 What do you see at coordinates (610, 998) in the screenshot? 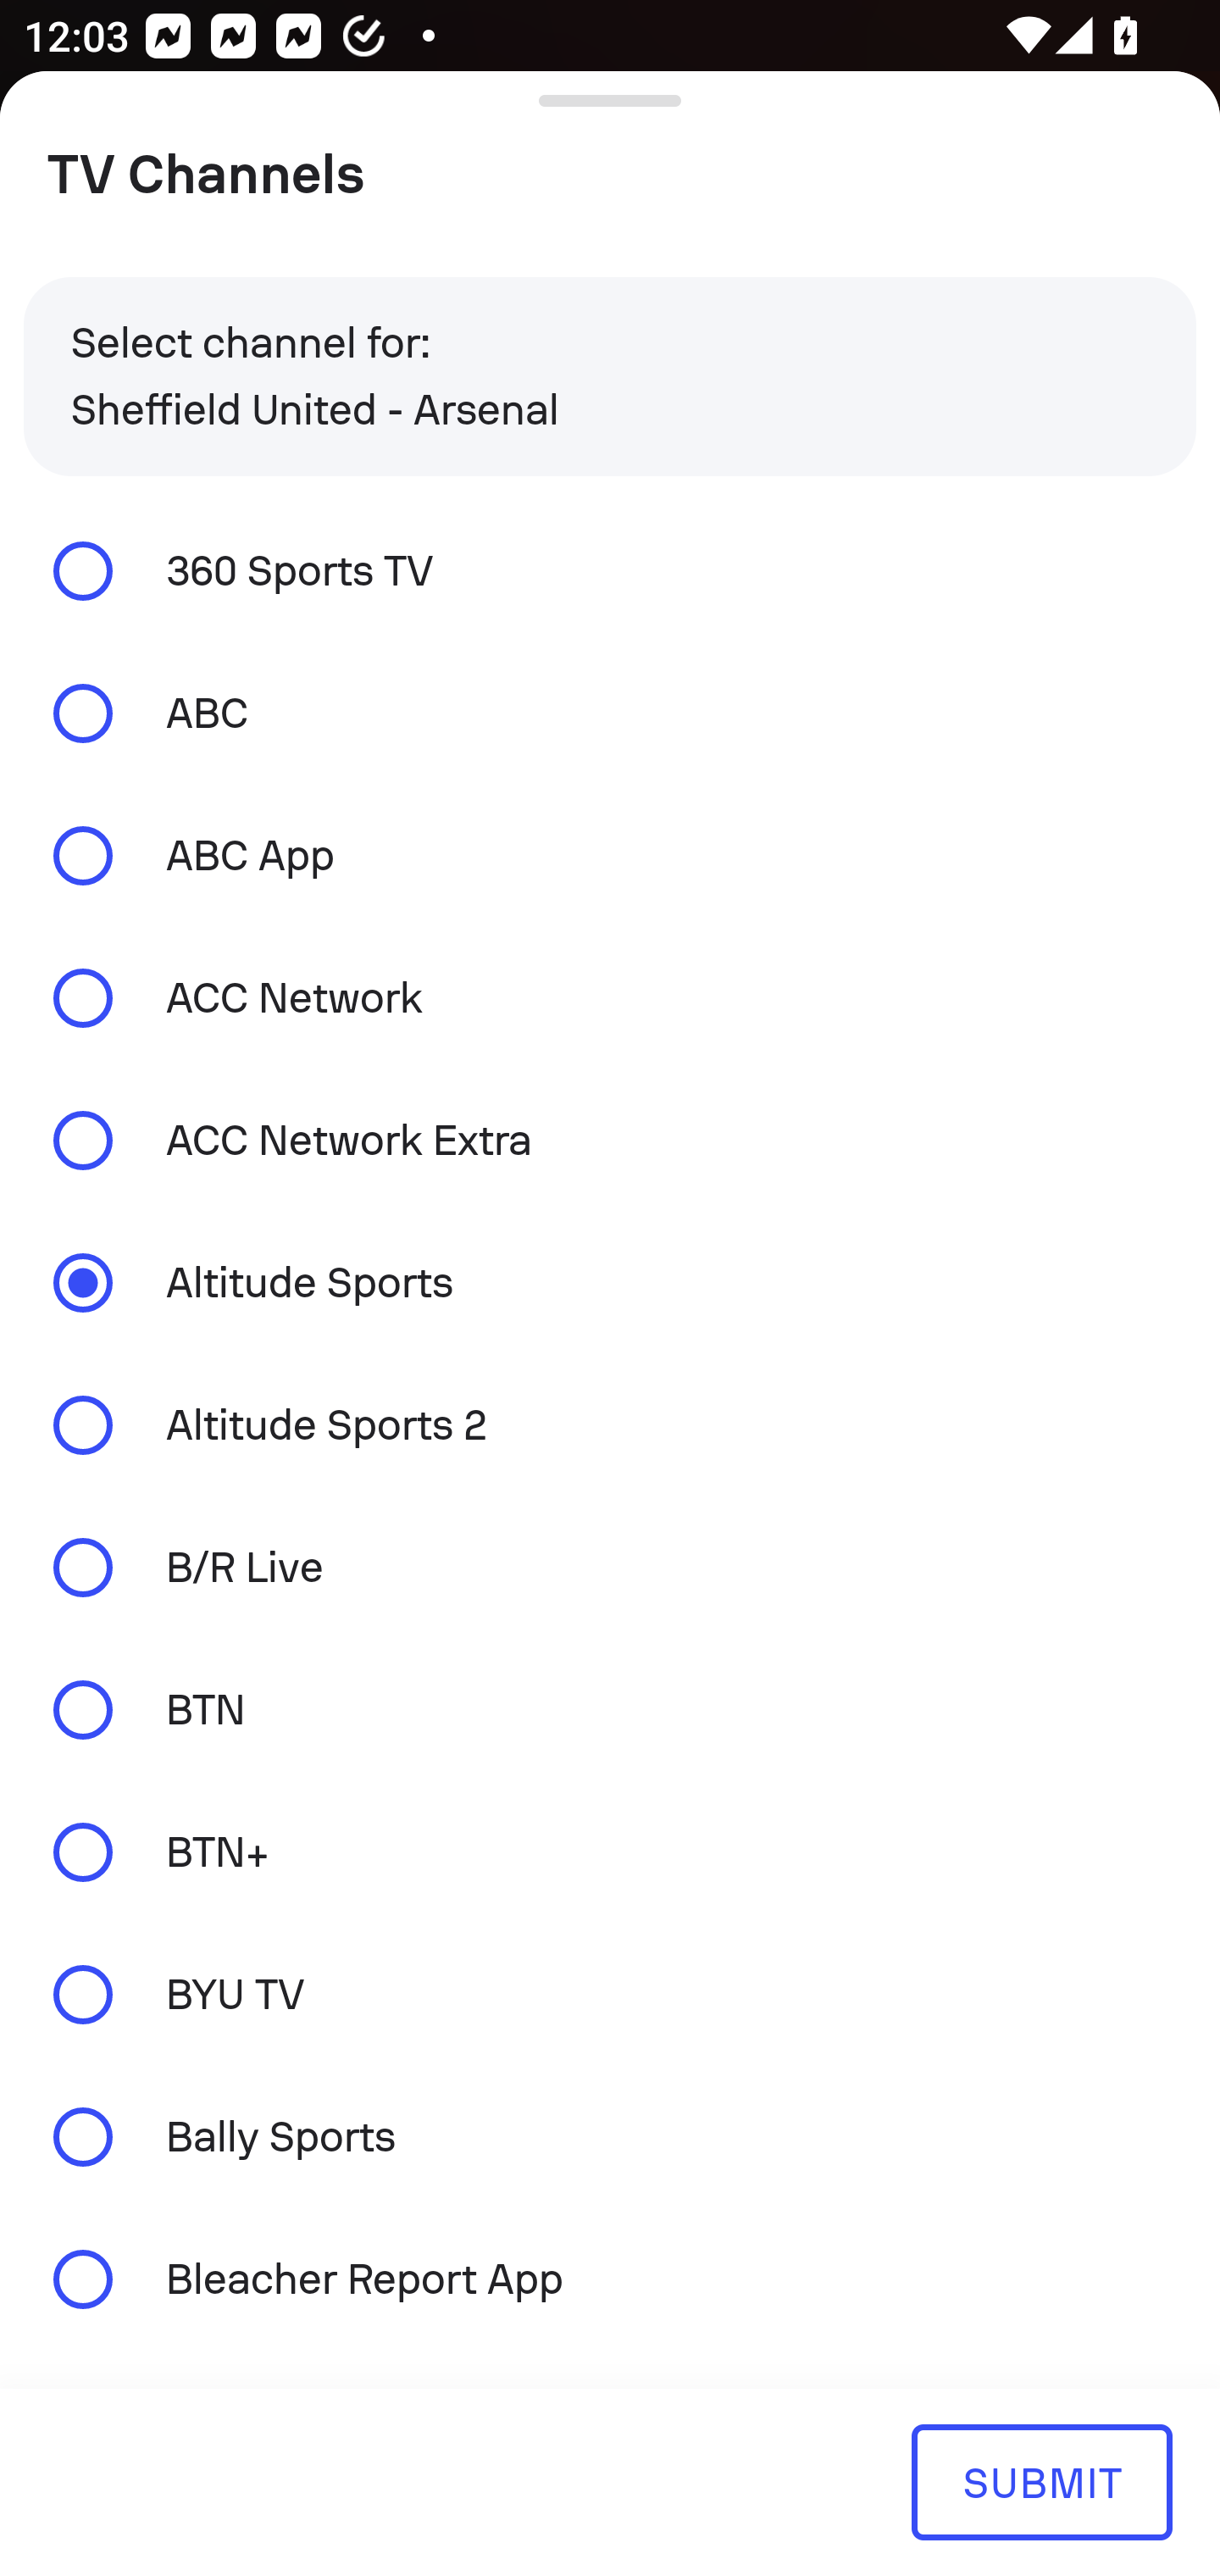
I see `ACC Network` at bounding box center [610, 998].